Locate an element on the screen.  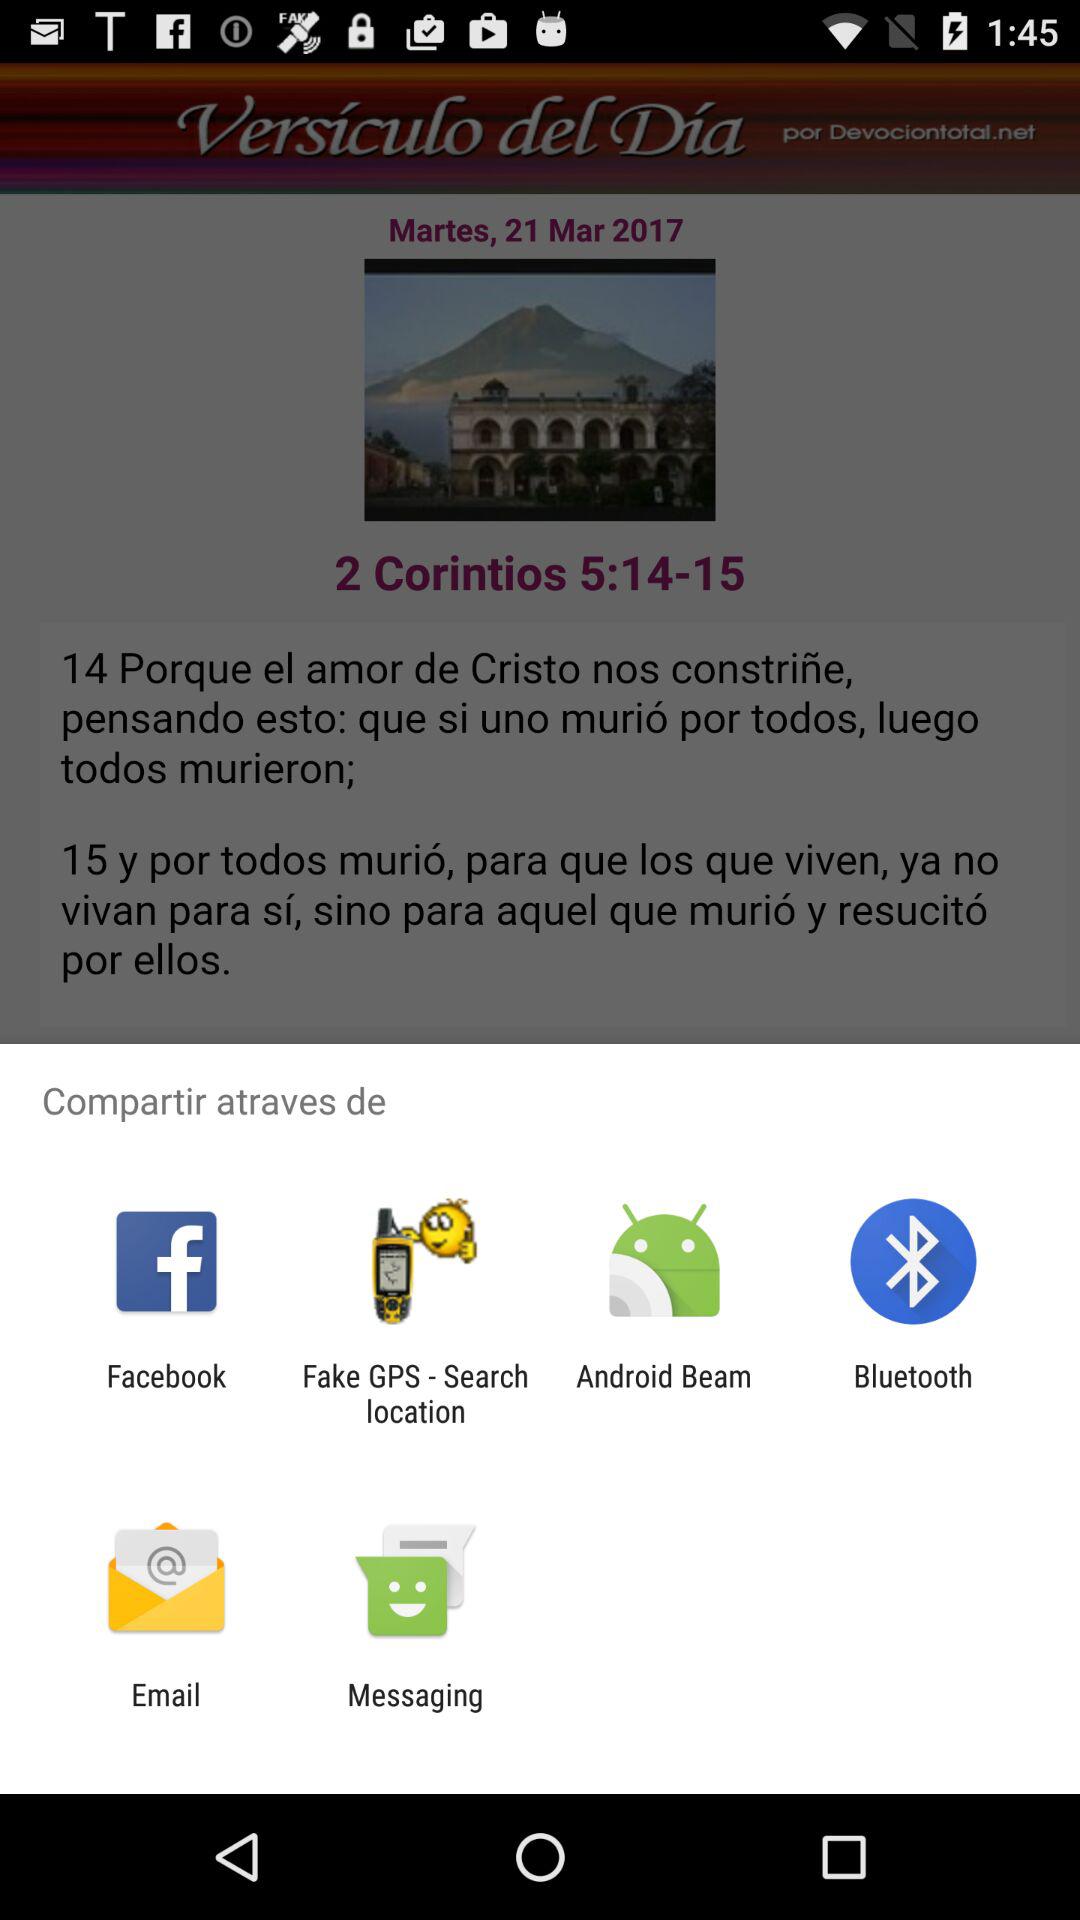
turn on icon next to the fake gps search item is located at coordinates (664, 1393).